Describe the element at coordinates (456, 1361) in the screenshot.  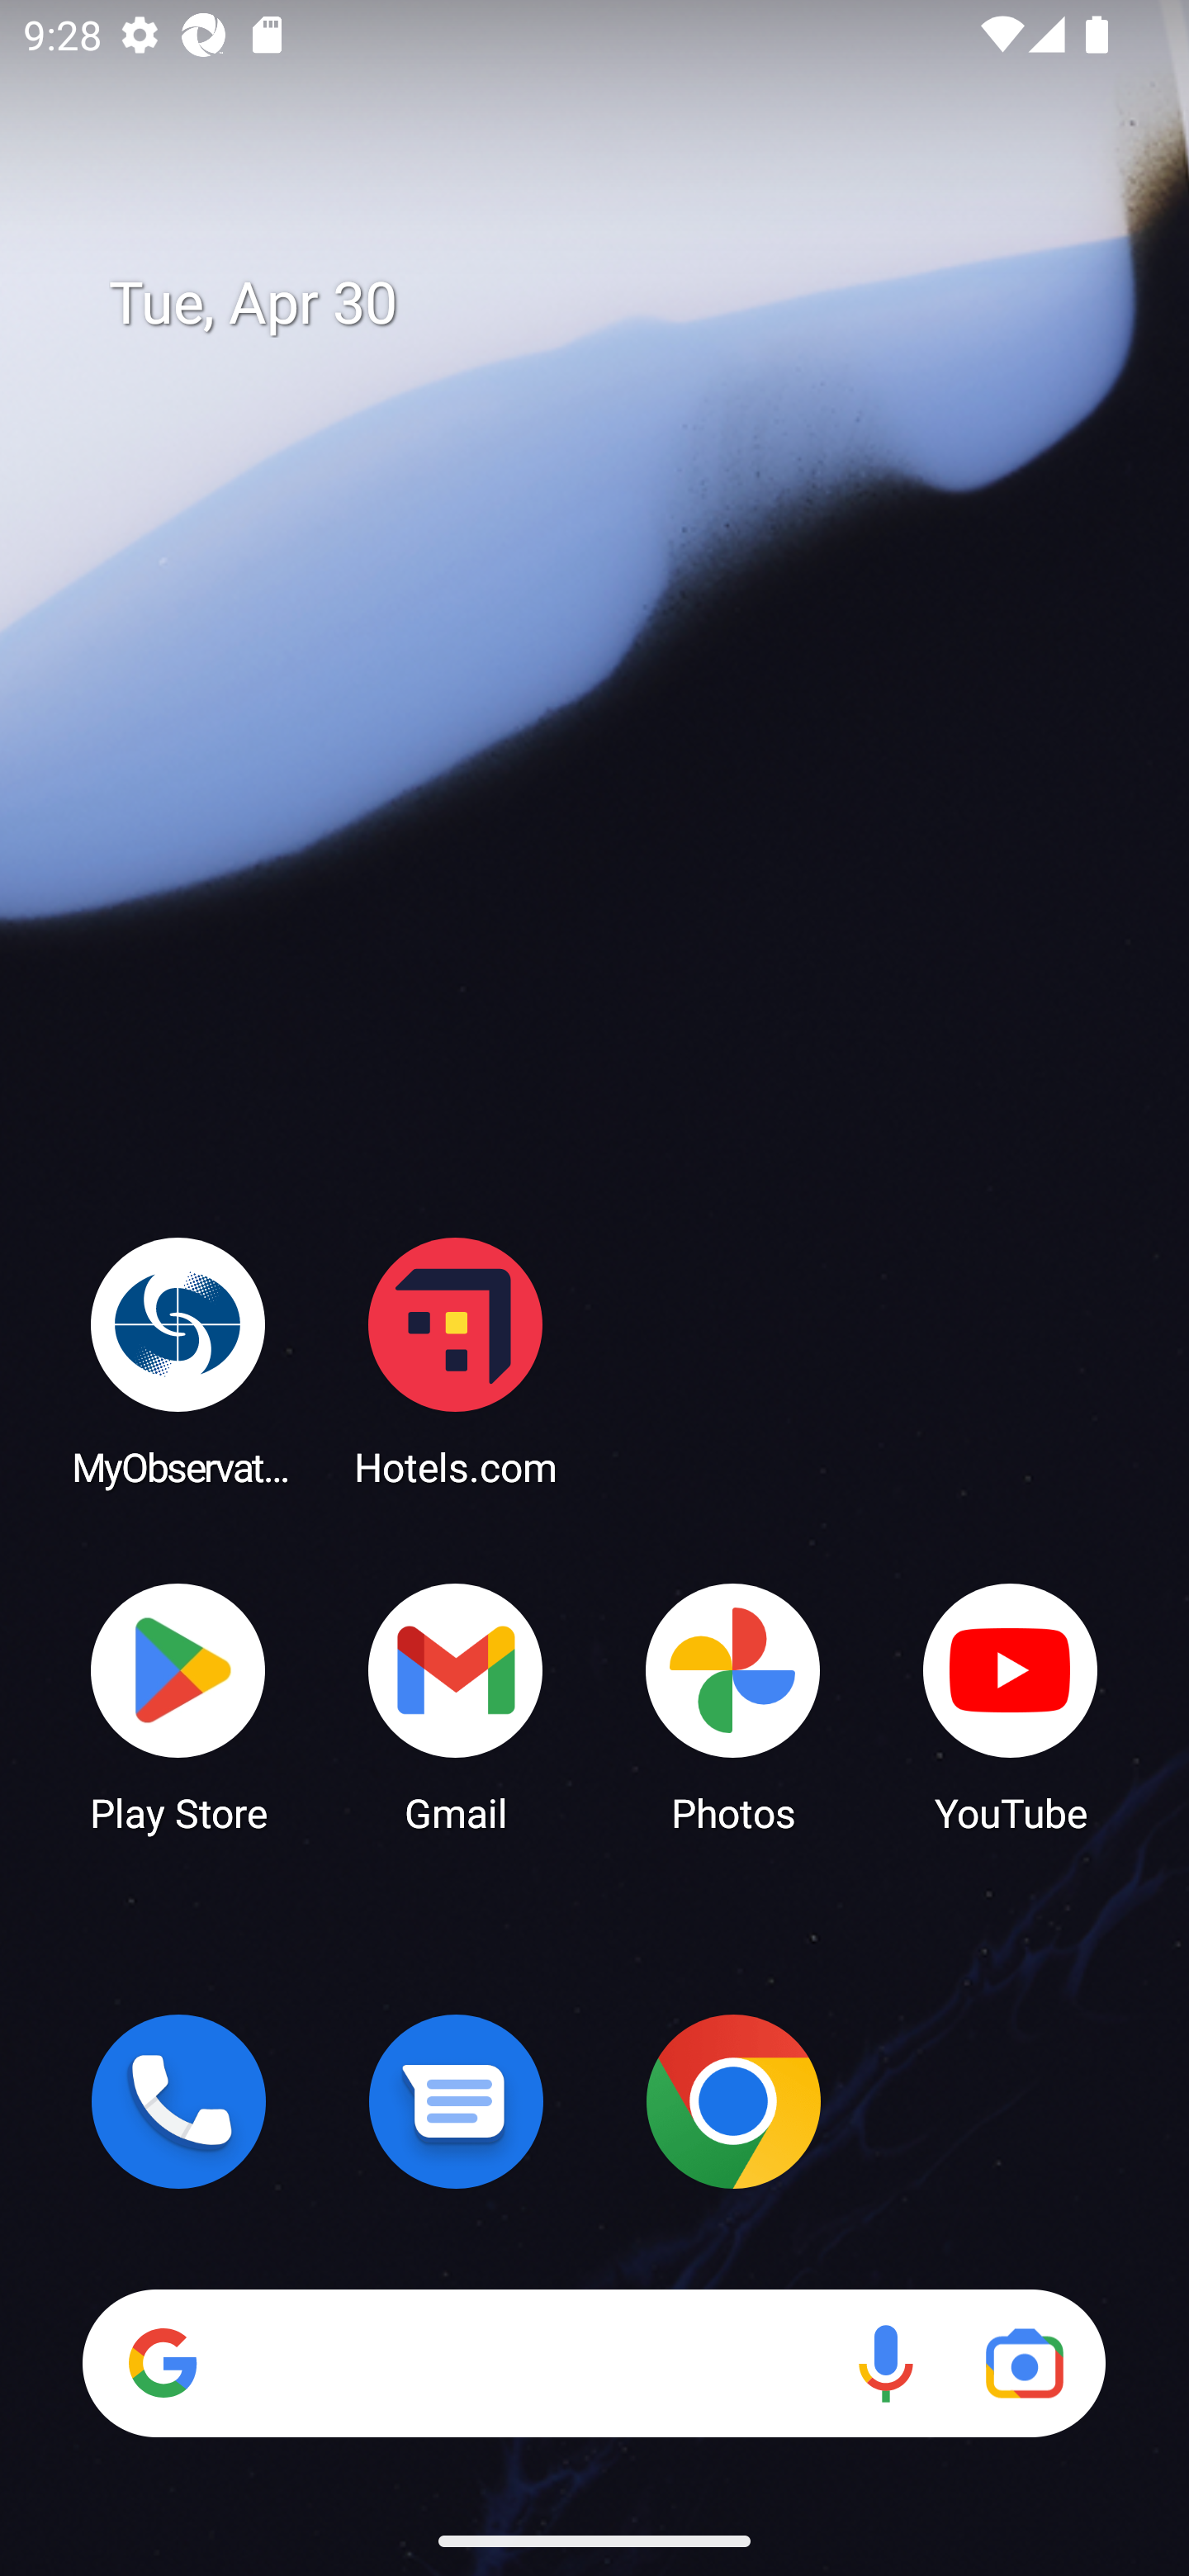
I see `Hotels.com` at that location.